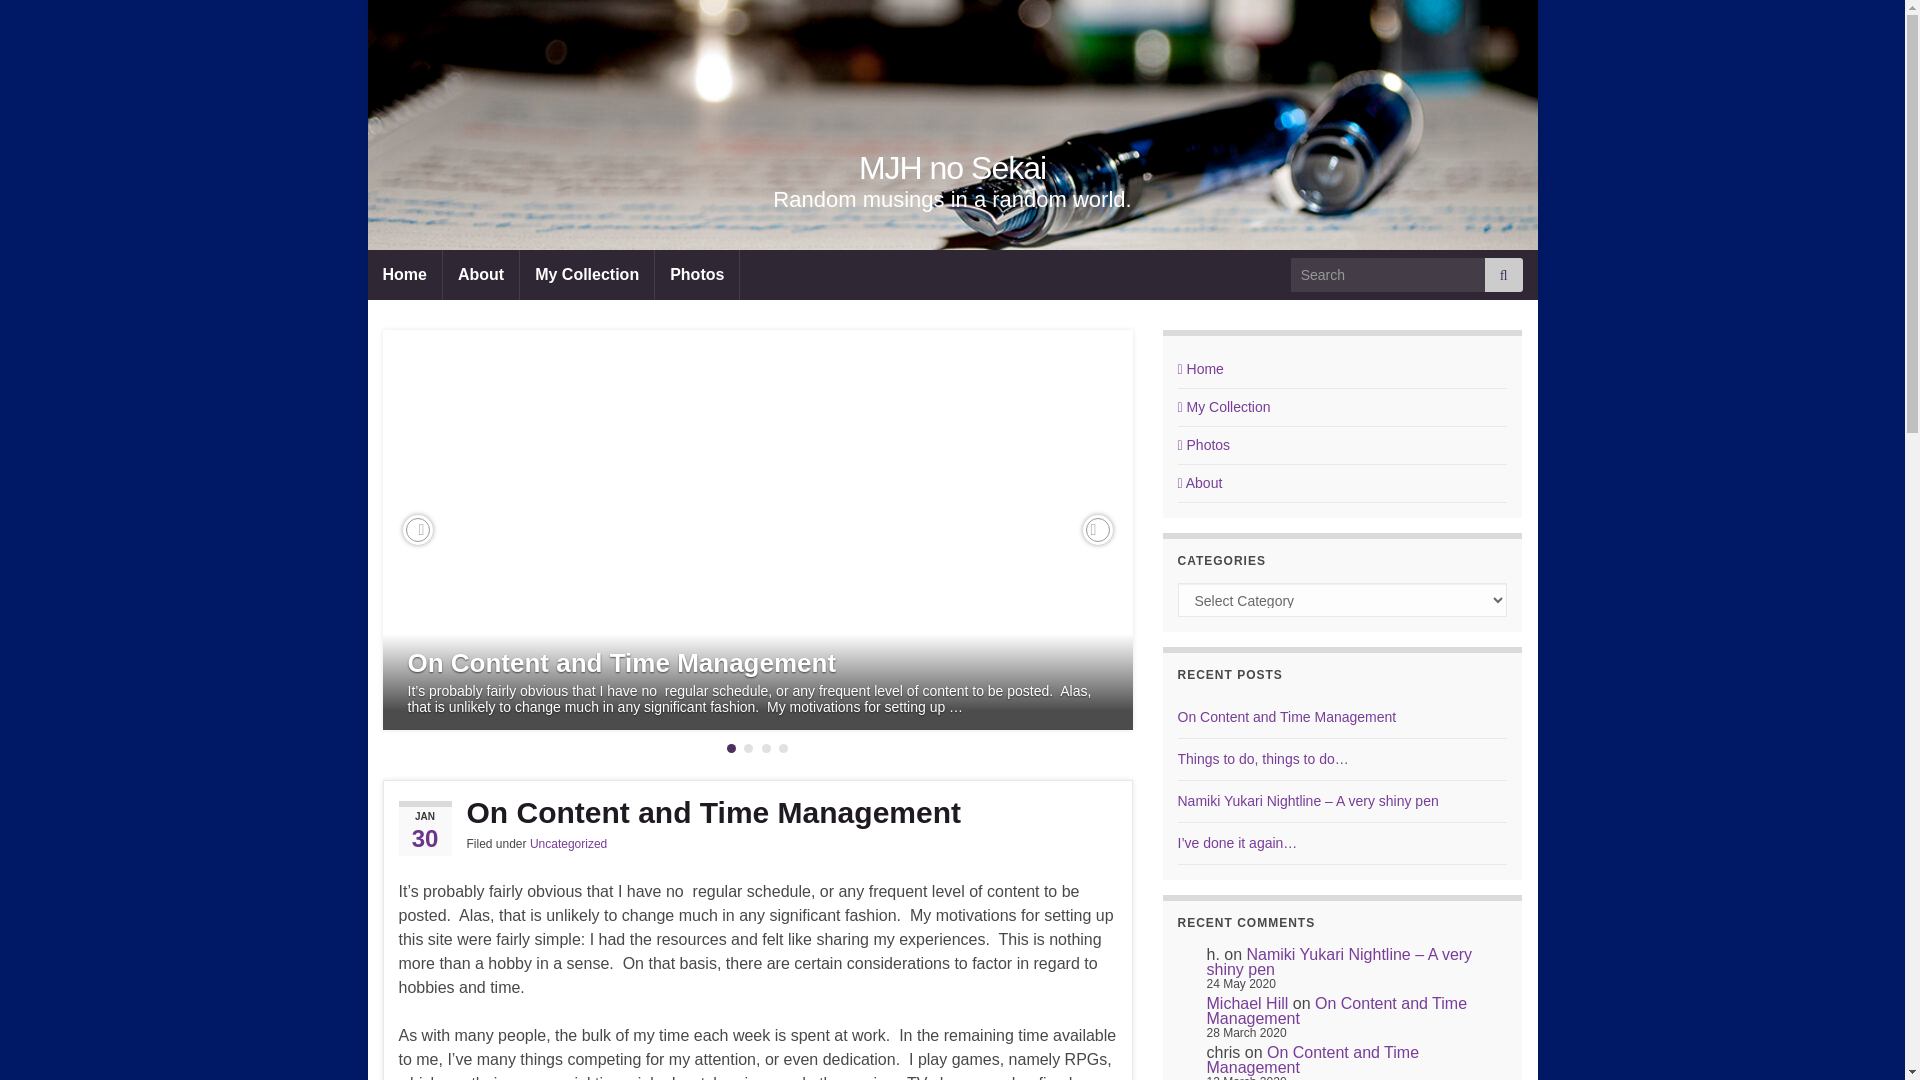 The width and height of the screenshot is (1920, 1080). I want to click on Previous, so click(416, 530).